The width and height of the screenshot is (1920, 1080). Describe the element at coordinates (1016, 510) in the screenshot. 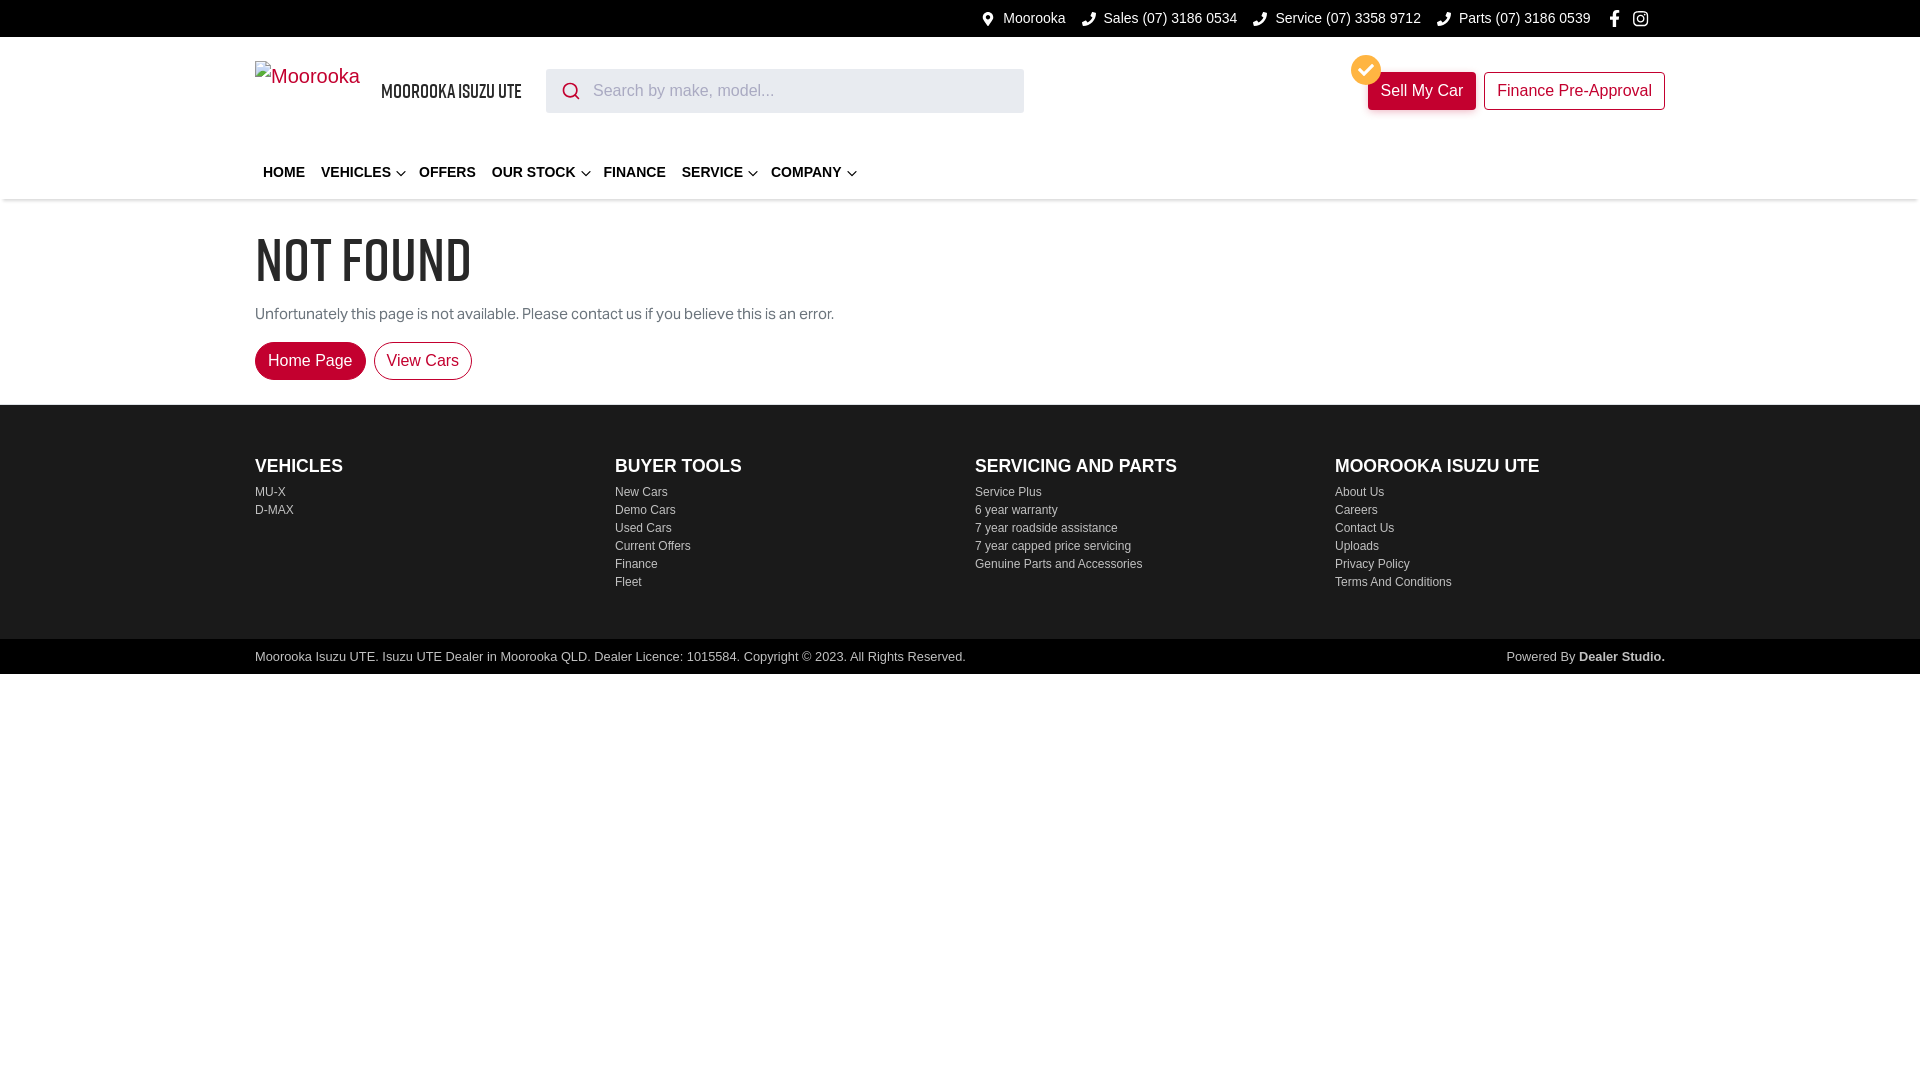

I see `6 year warranty` at that location.